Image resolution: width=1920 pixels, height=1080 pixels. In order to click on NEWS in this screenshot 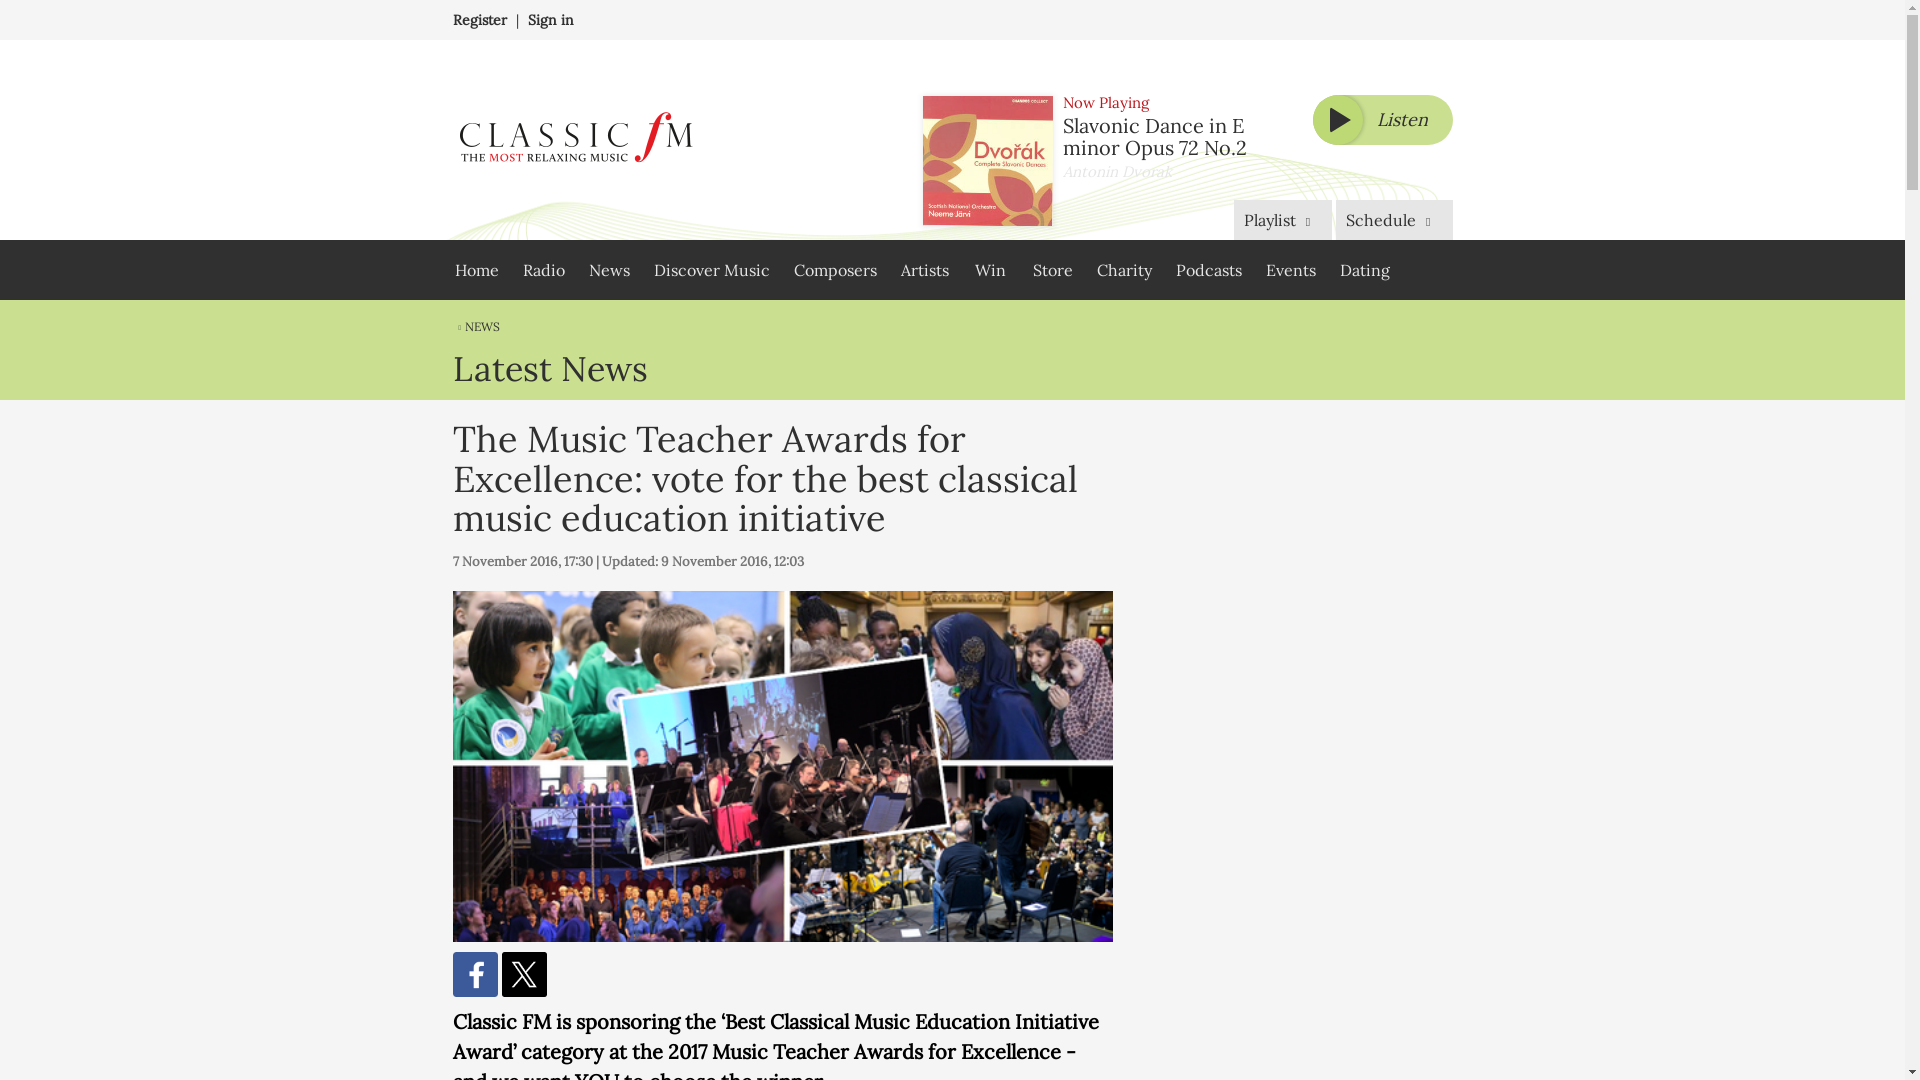, I will do `click(475, 326)`.